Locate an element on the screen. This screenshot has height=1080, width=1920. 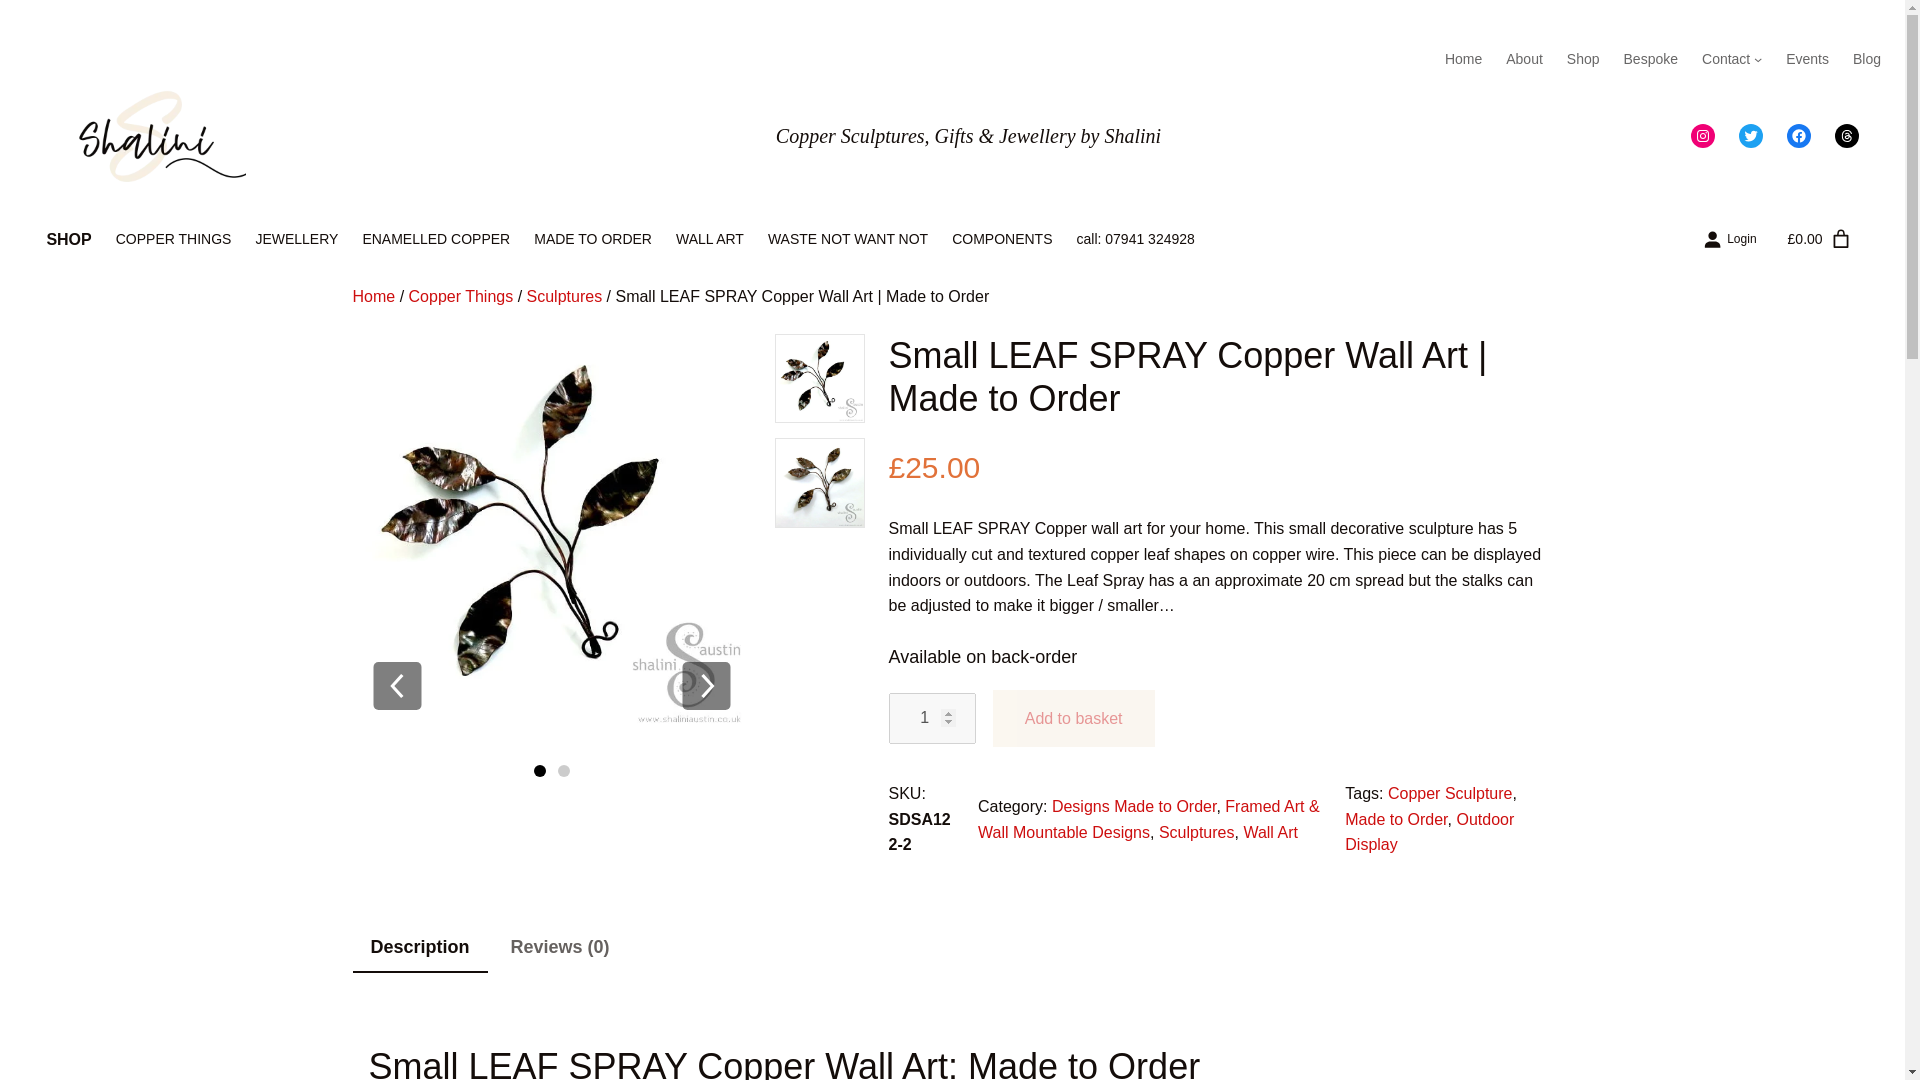
Sculptures is located at coordinates (564, 296).